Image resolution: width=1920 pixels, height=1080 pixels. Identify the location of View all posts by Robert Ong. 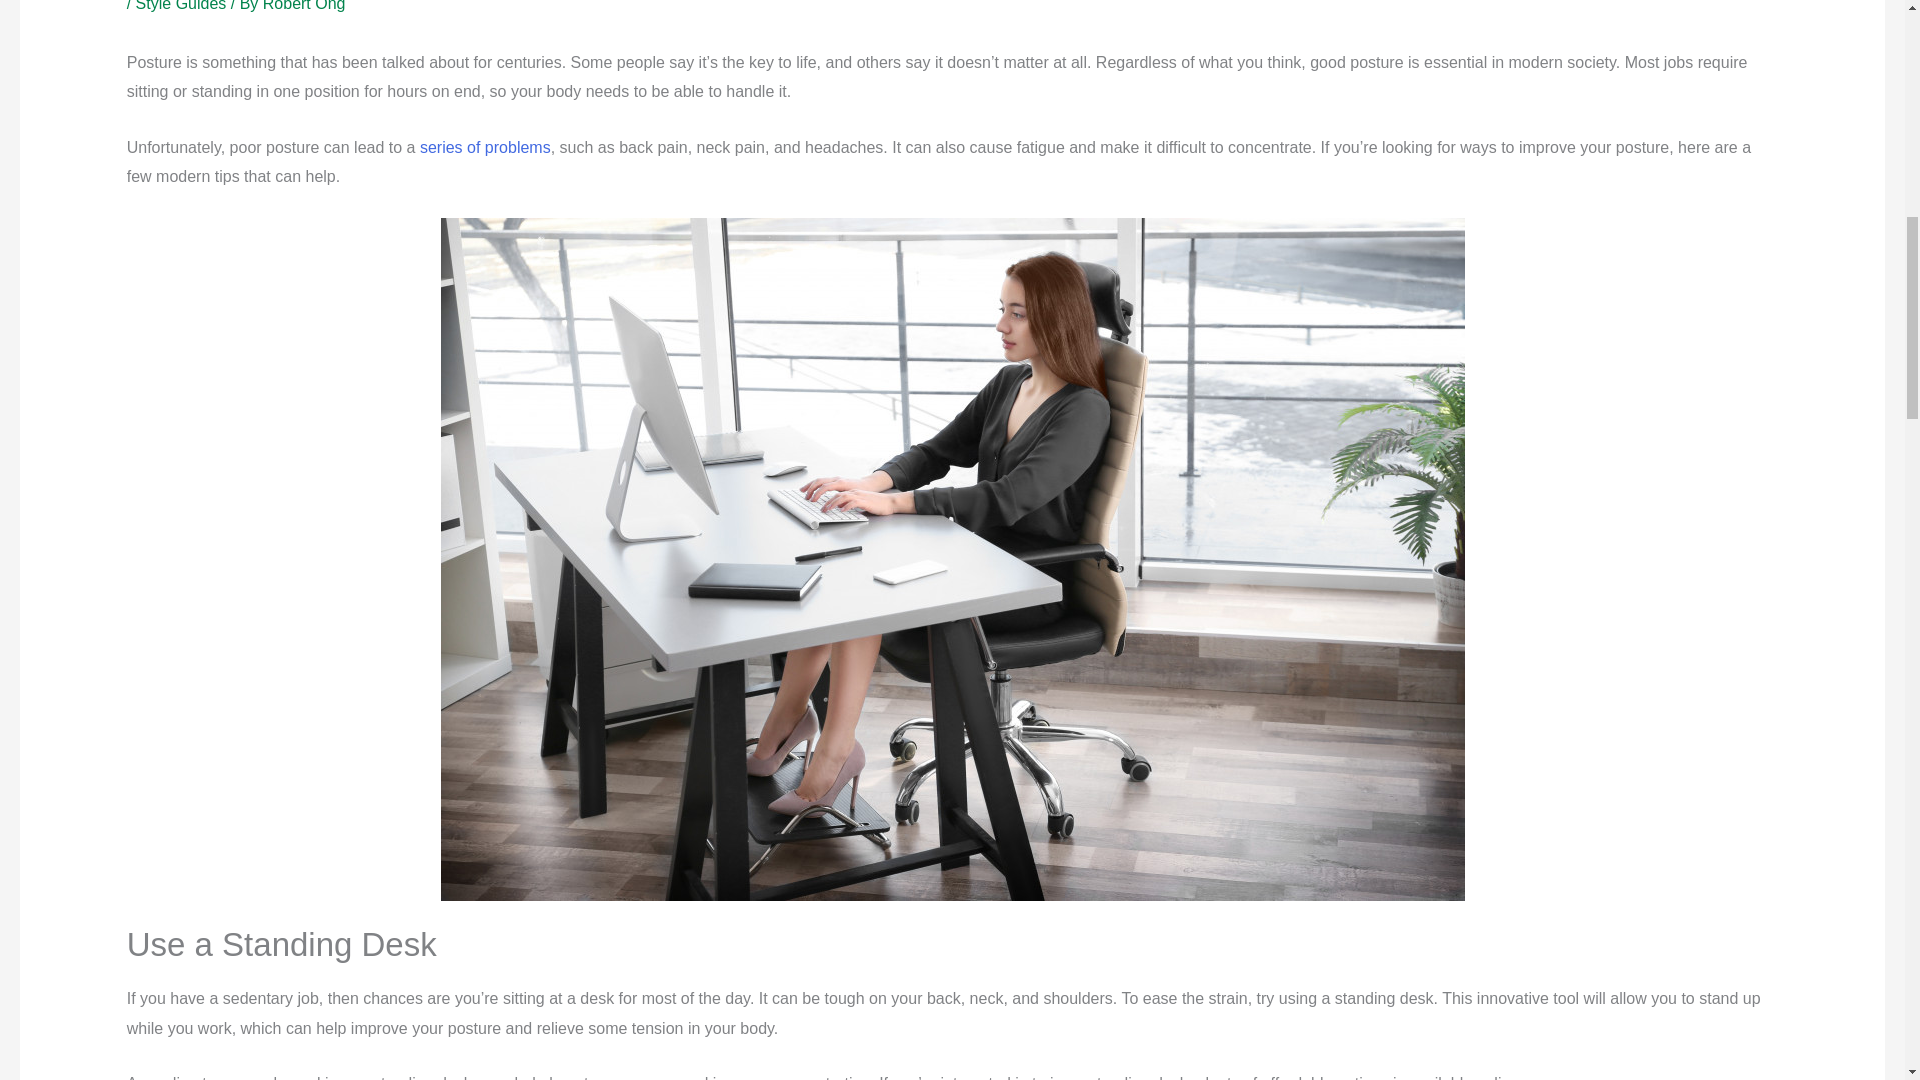
(304, 6).